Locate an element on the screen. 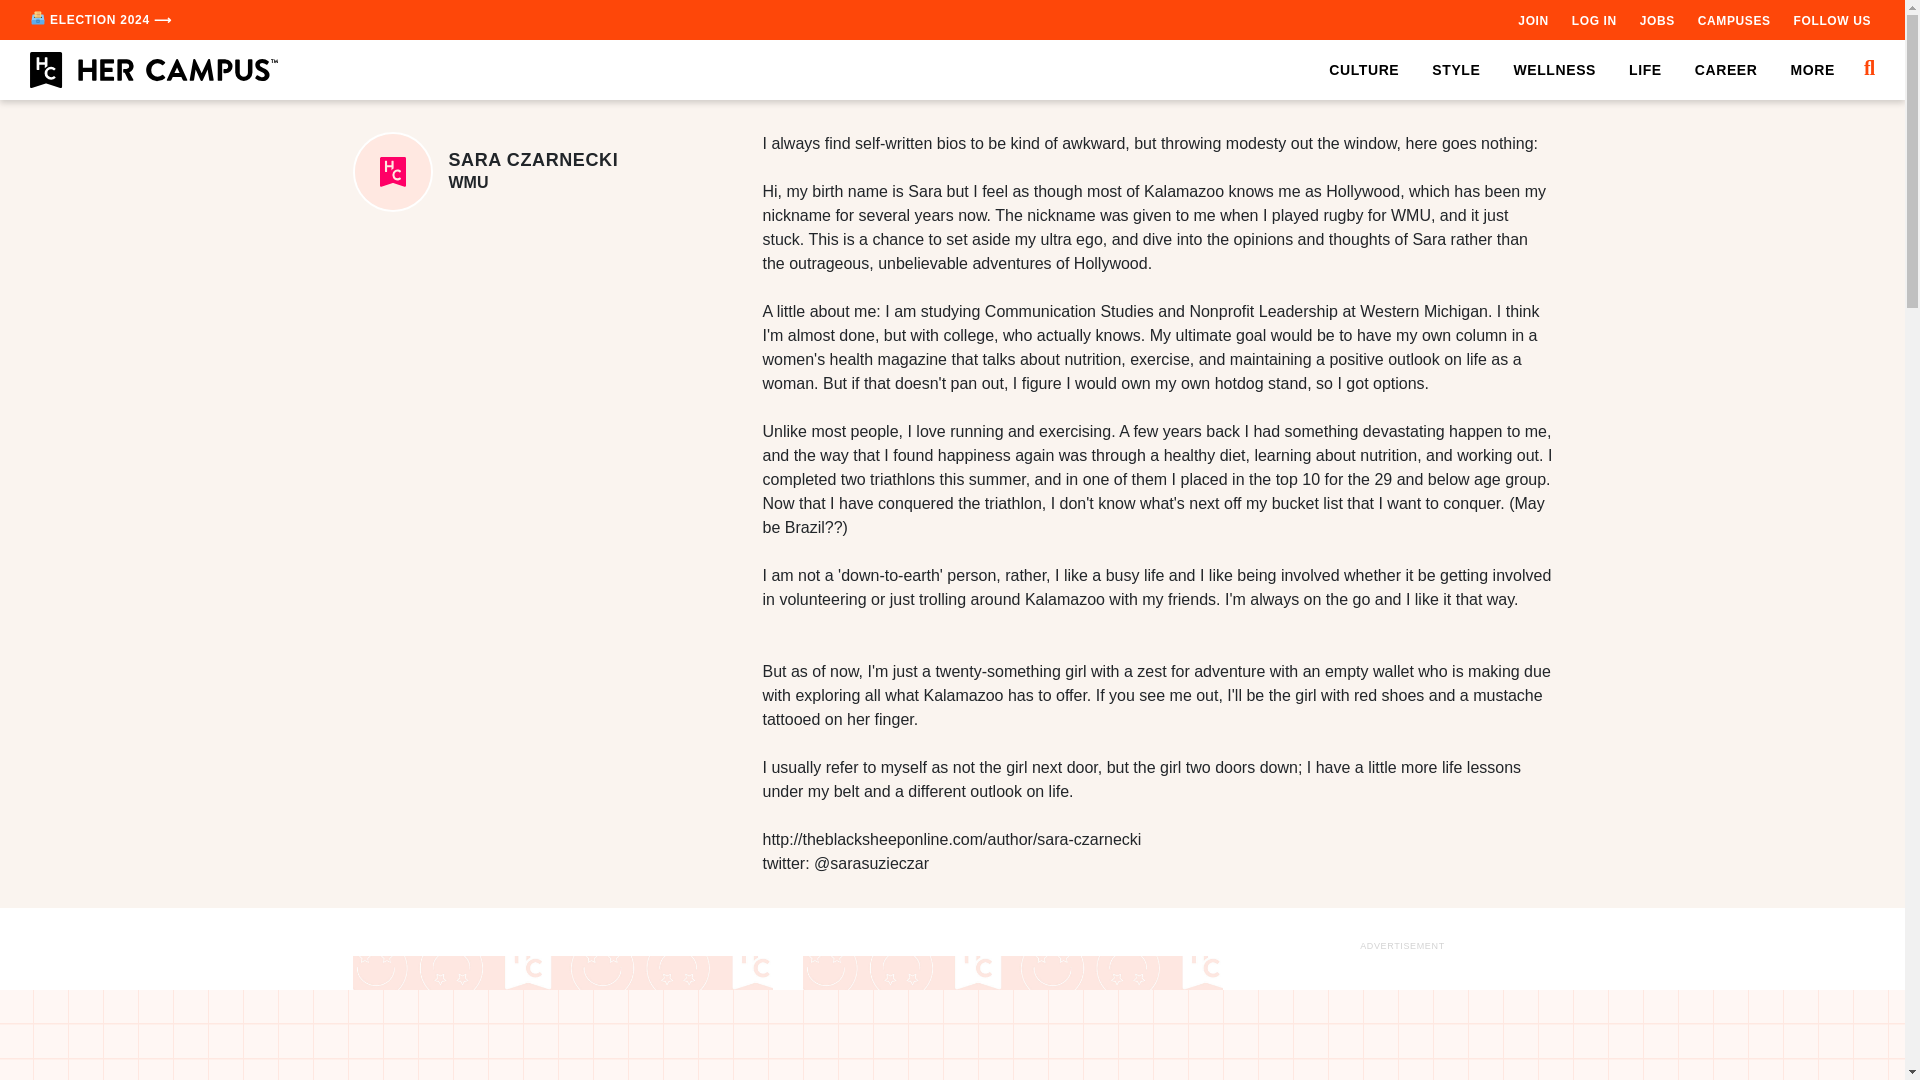 The width and height of the screenshot is (1920, 1080). CAMPUSES is located at coordinates (1734, 20).